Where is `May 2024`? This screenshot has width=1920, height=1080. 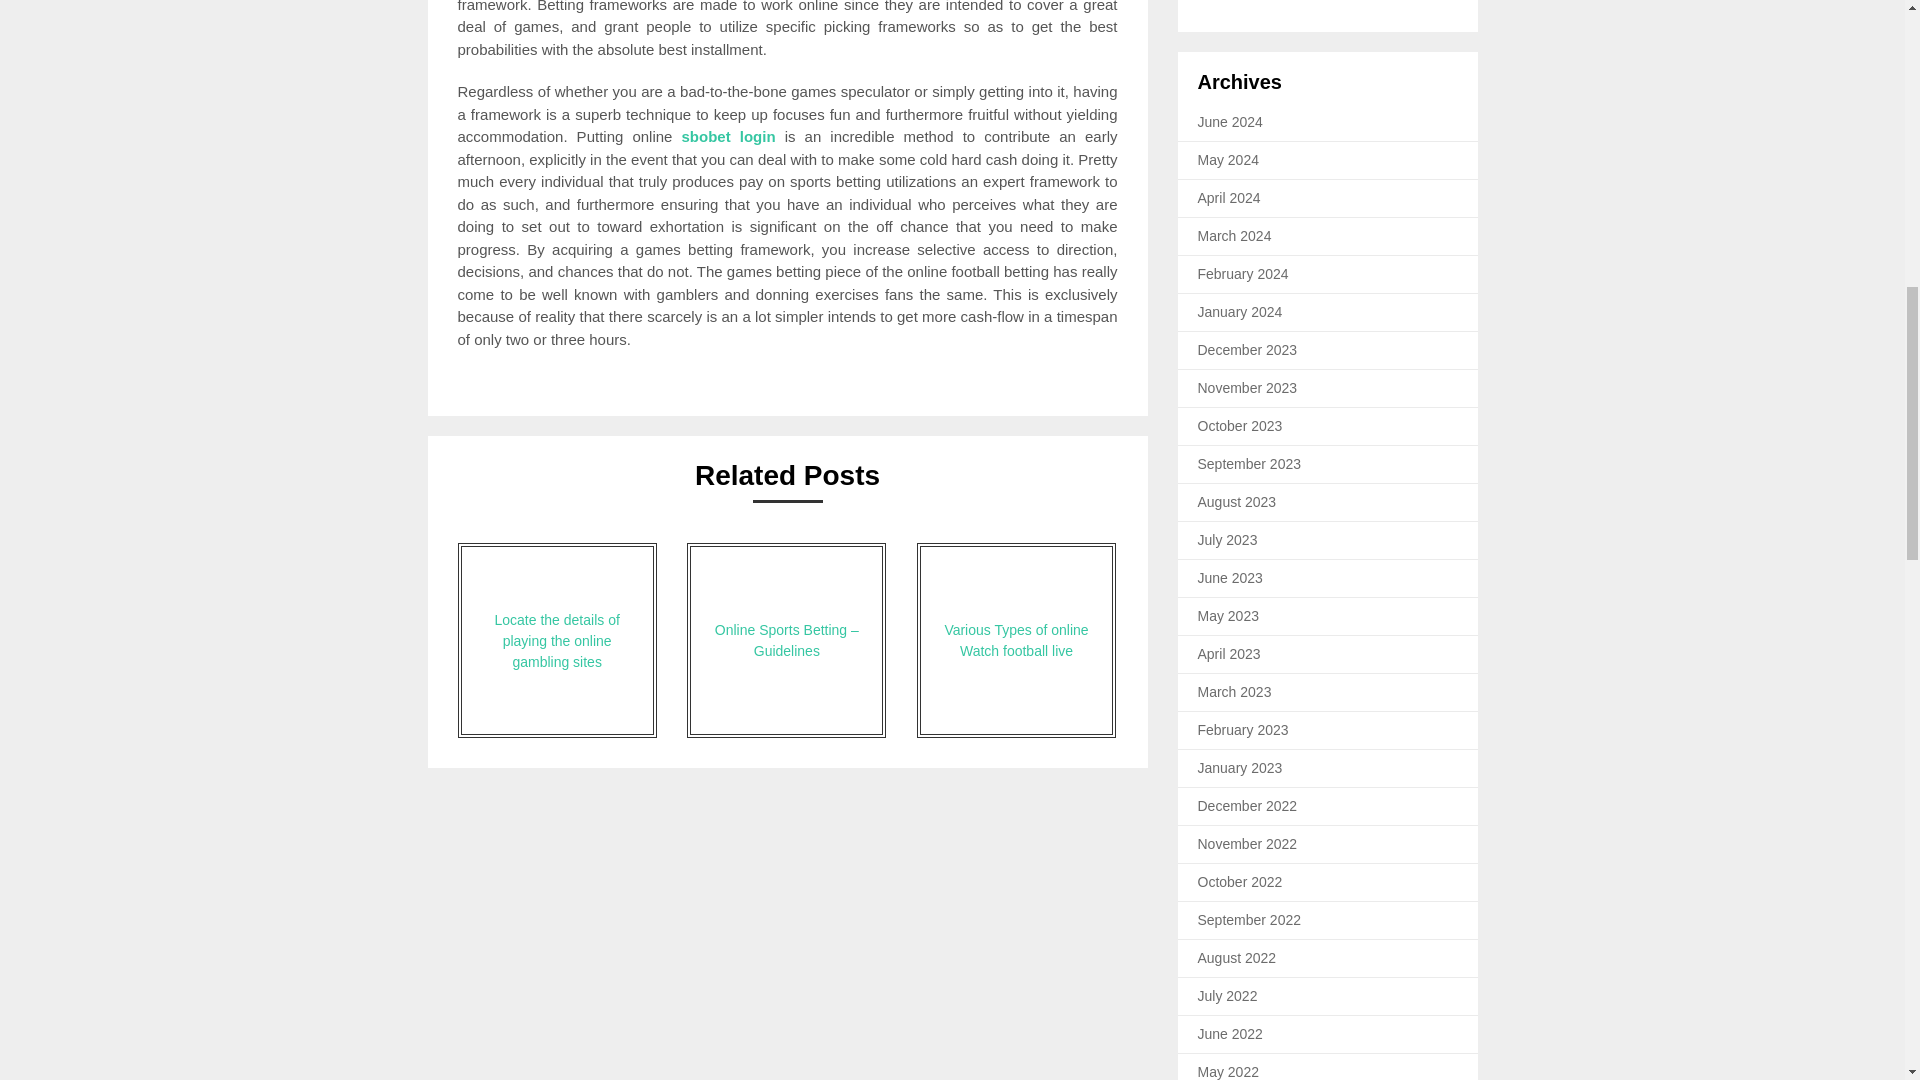 May 2024 is located at coordinates (1228, 160).